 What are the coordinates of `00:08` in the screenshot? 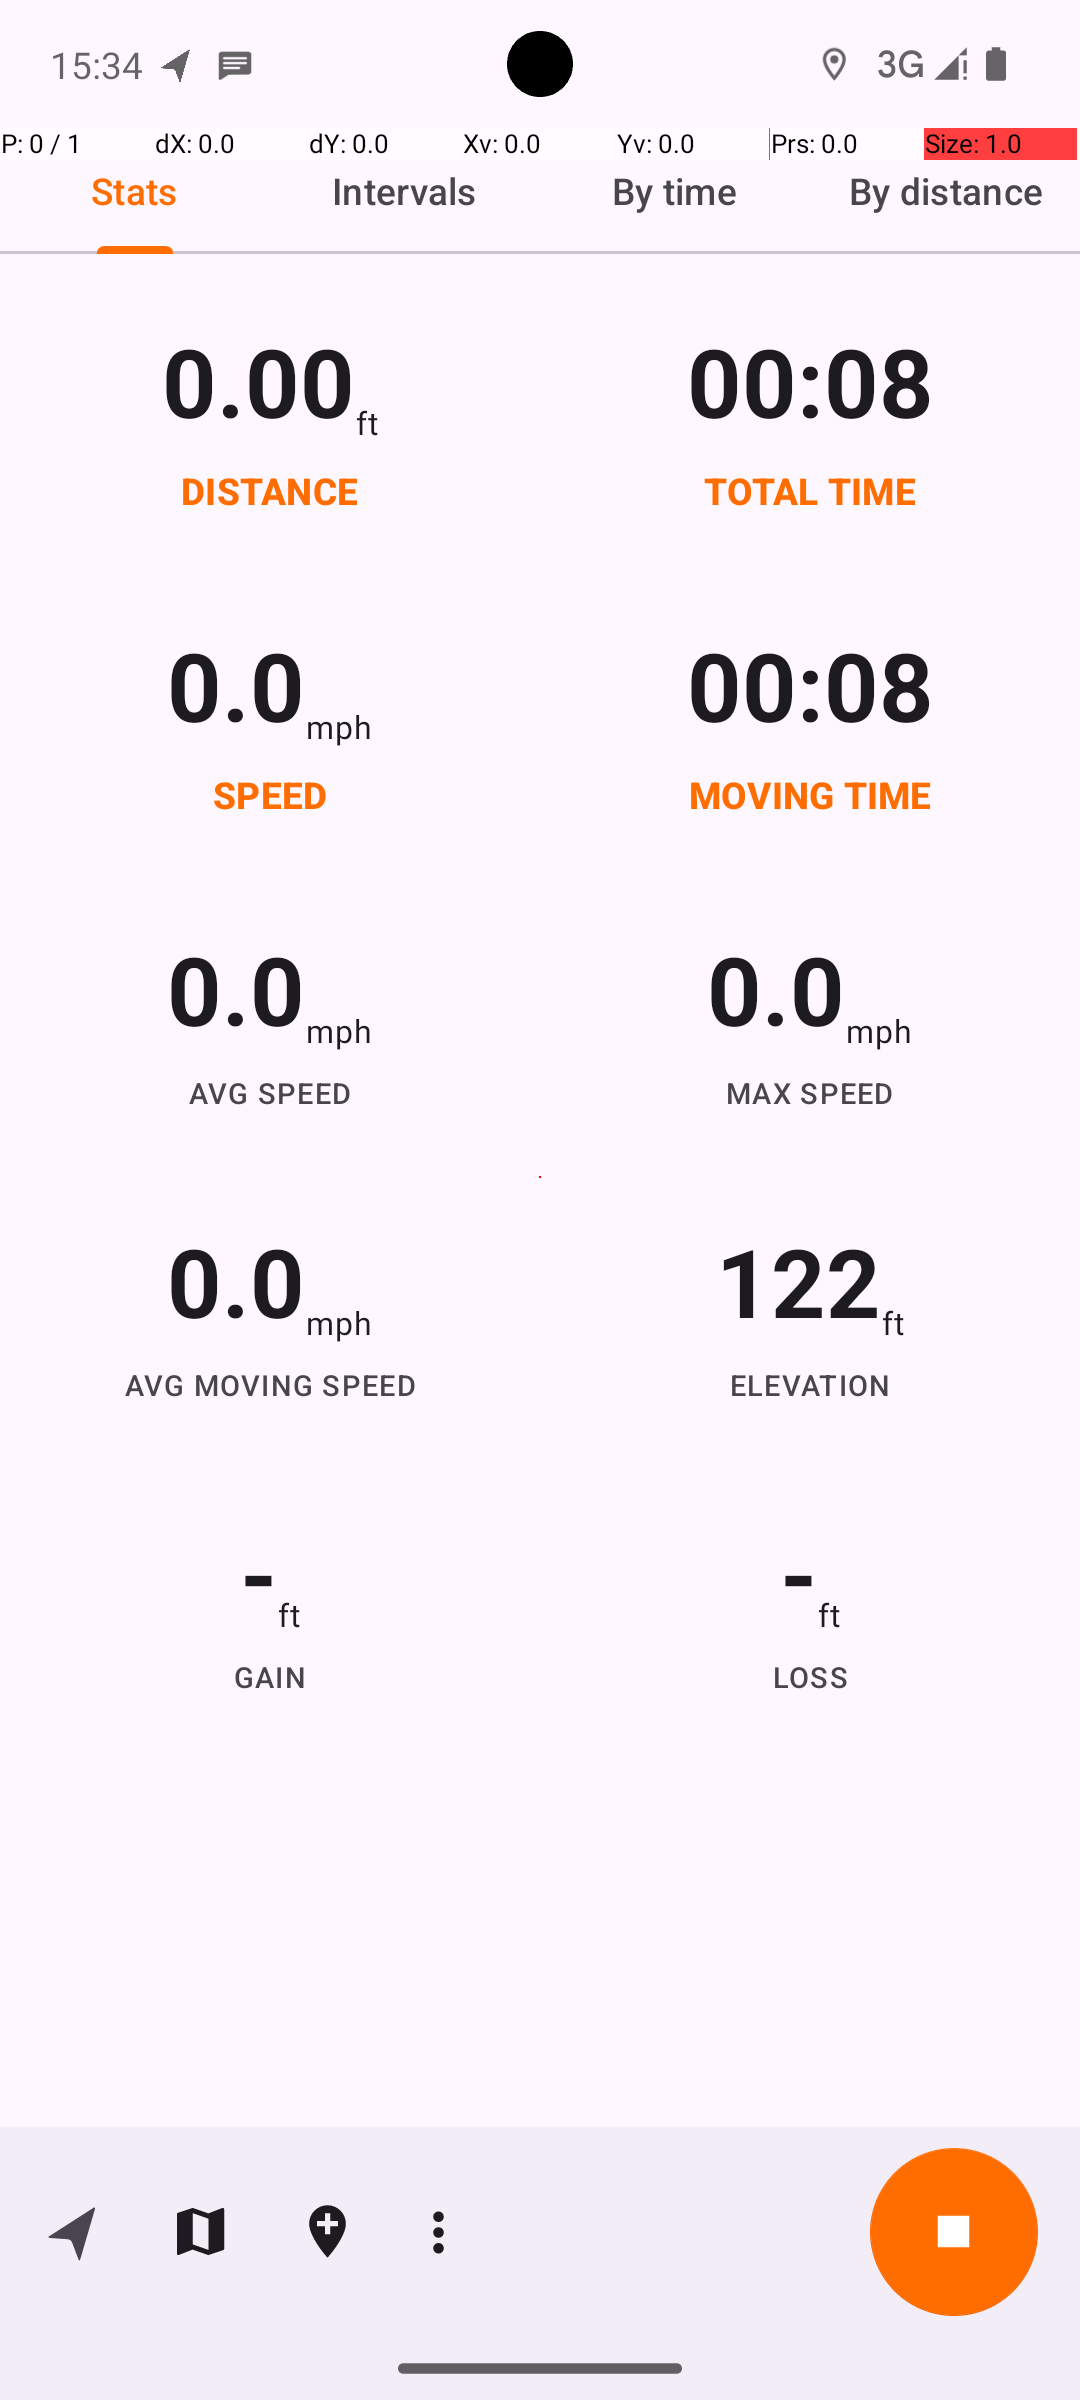 It's located at (810, 684).